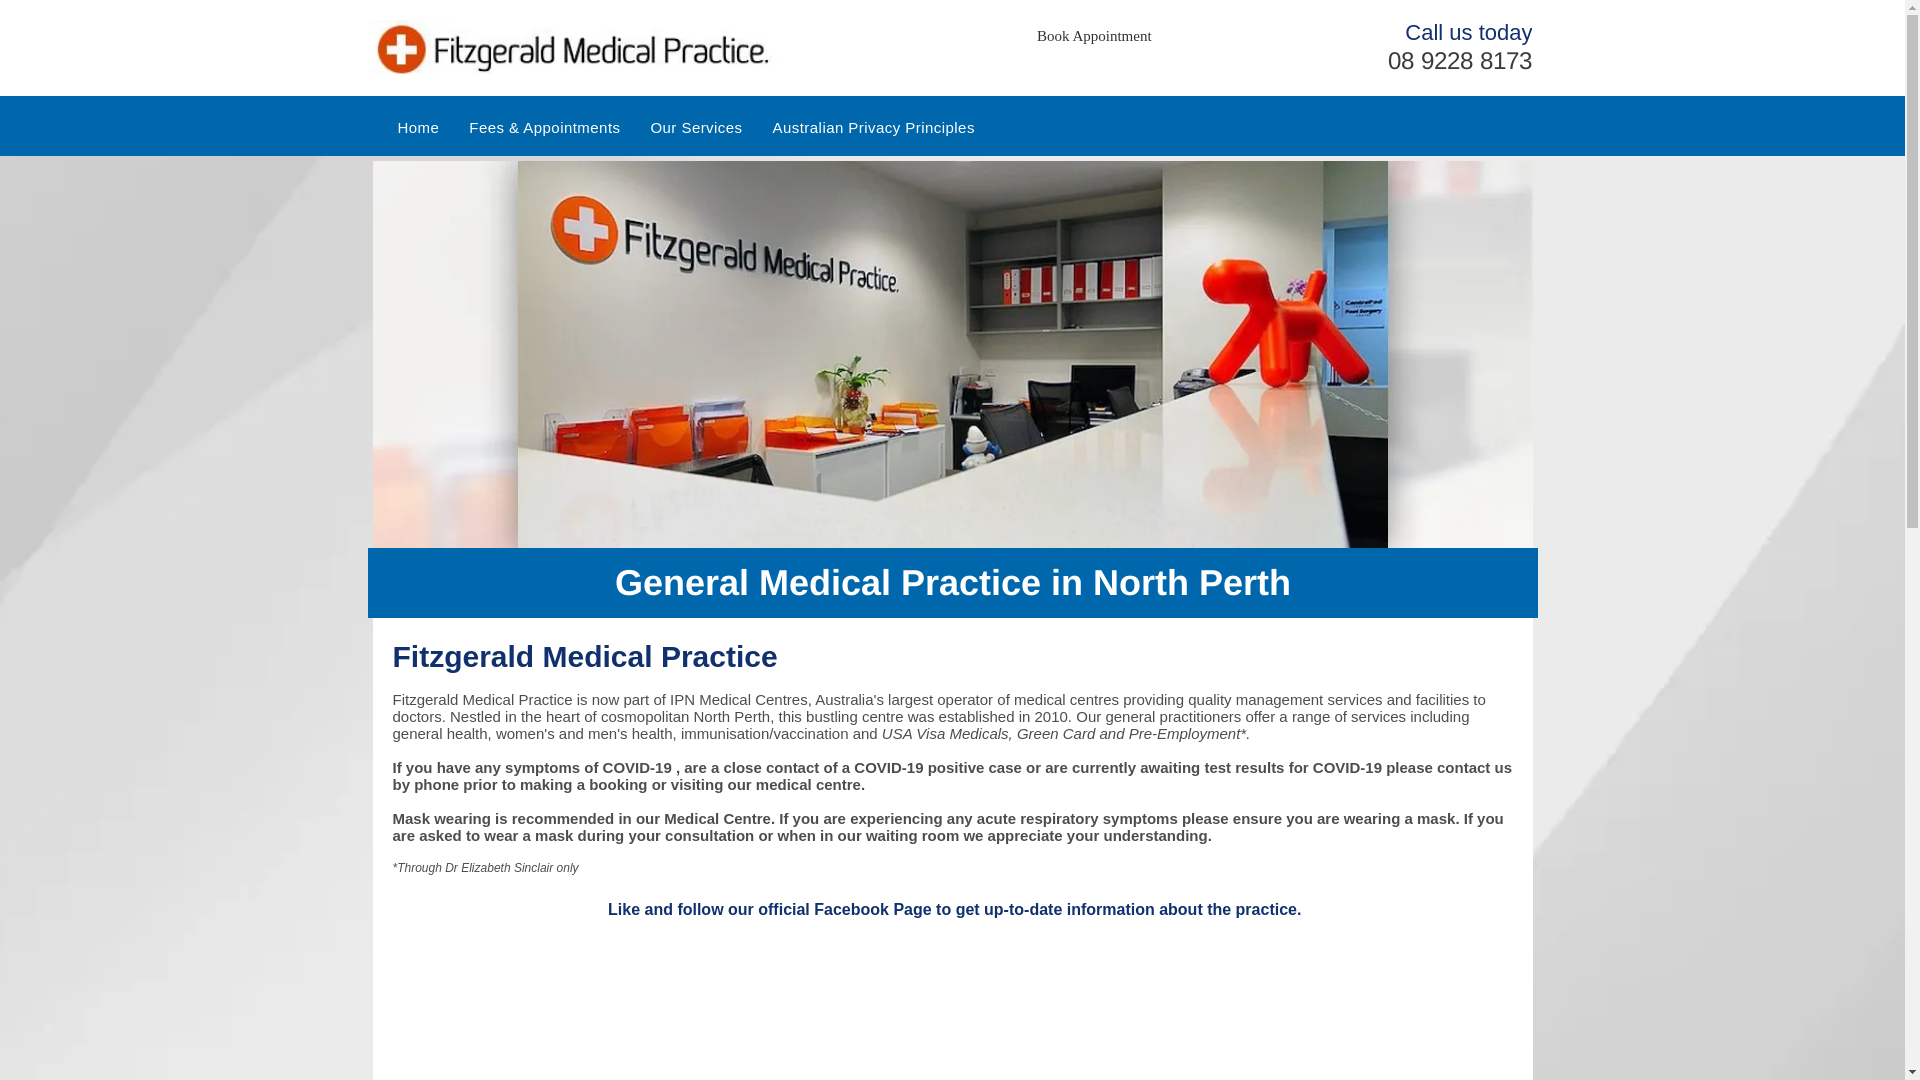 The height and width of the screenshot is (1080, 1920). Describe the element at coordinates (418, 128) in the screenshot. I see `Home` at that location.